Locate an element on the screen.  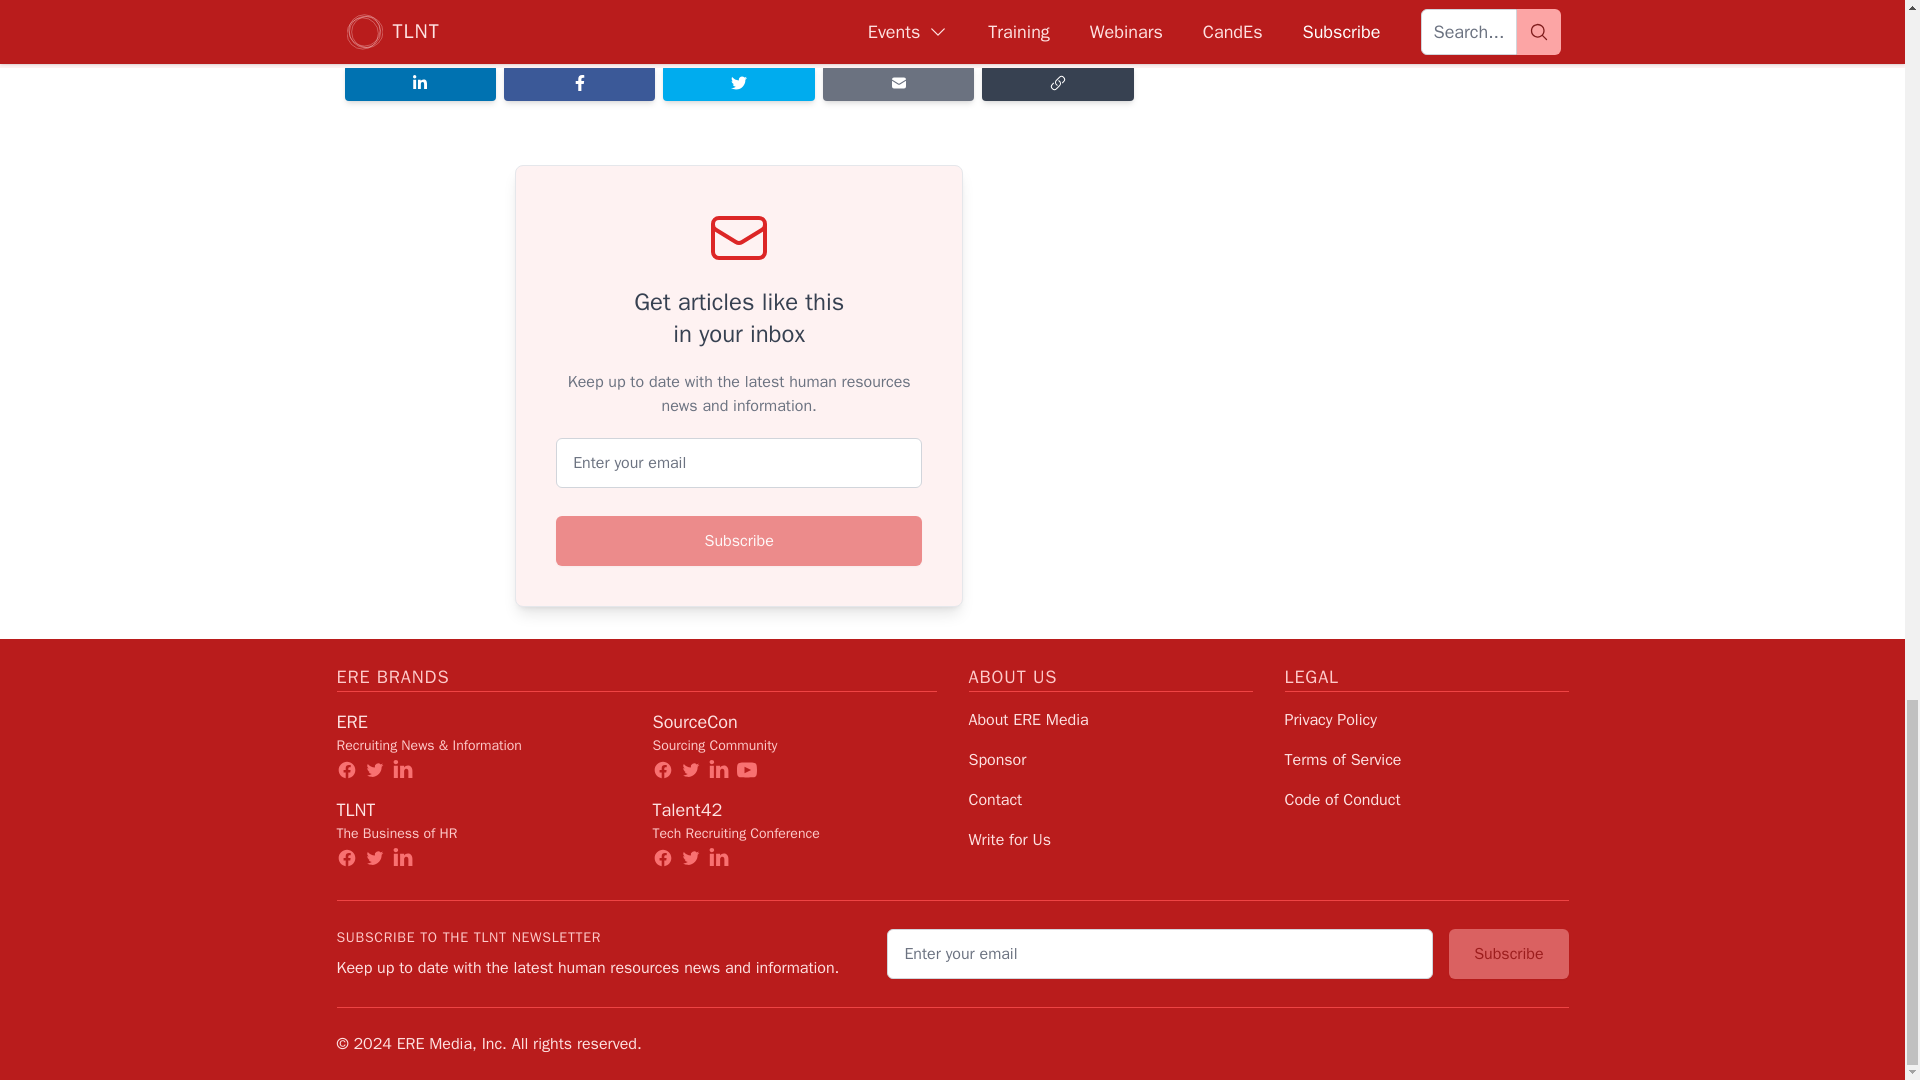
facebook is located at coordinates (346, 770).